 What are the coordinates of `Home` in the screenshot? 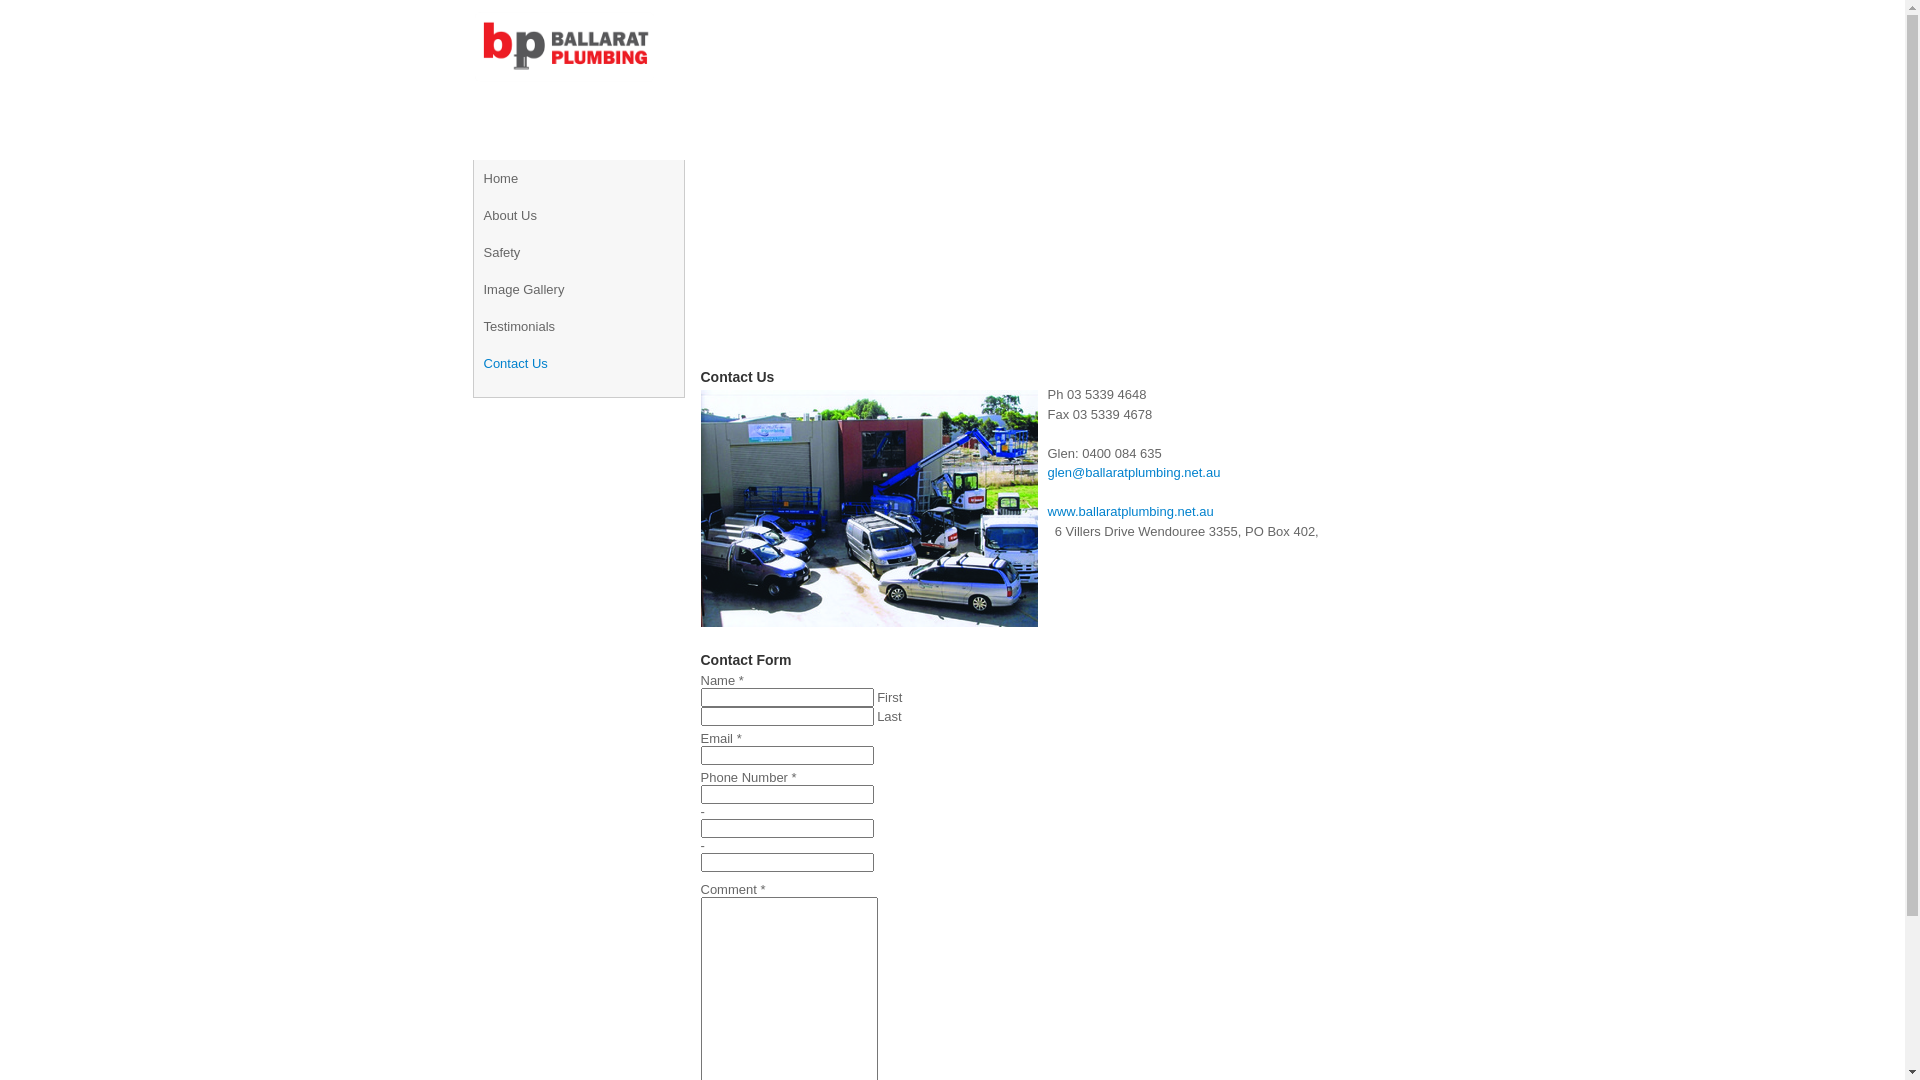 It's located at (502, 178).